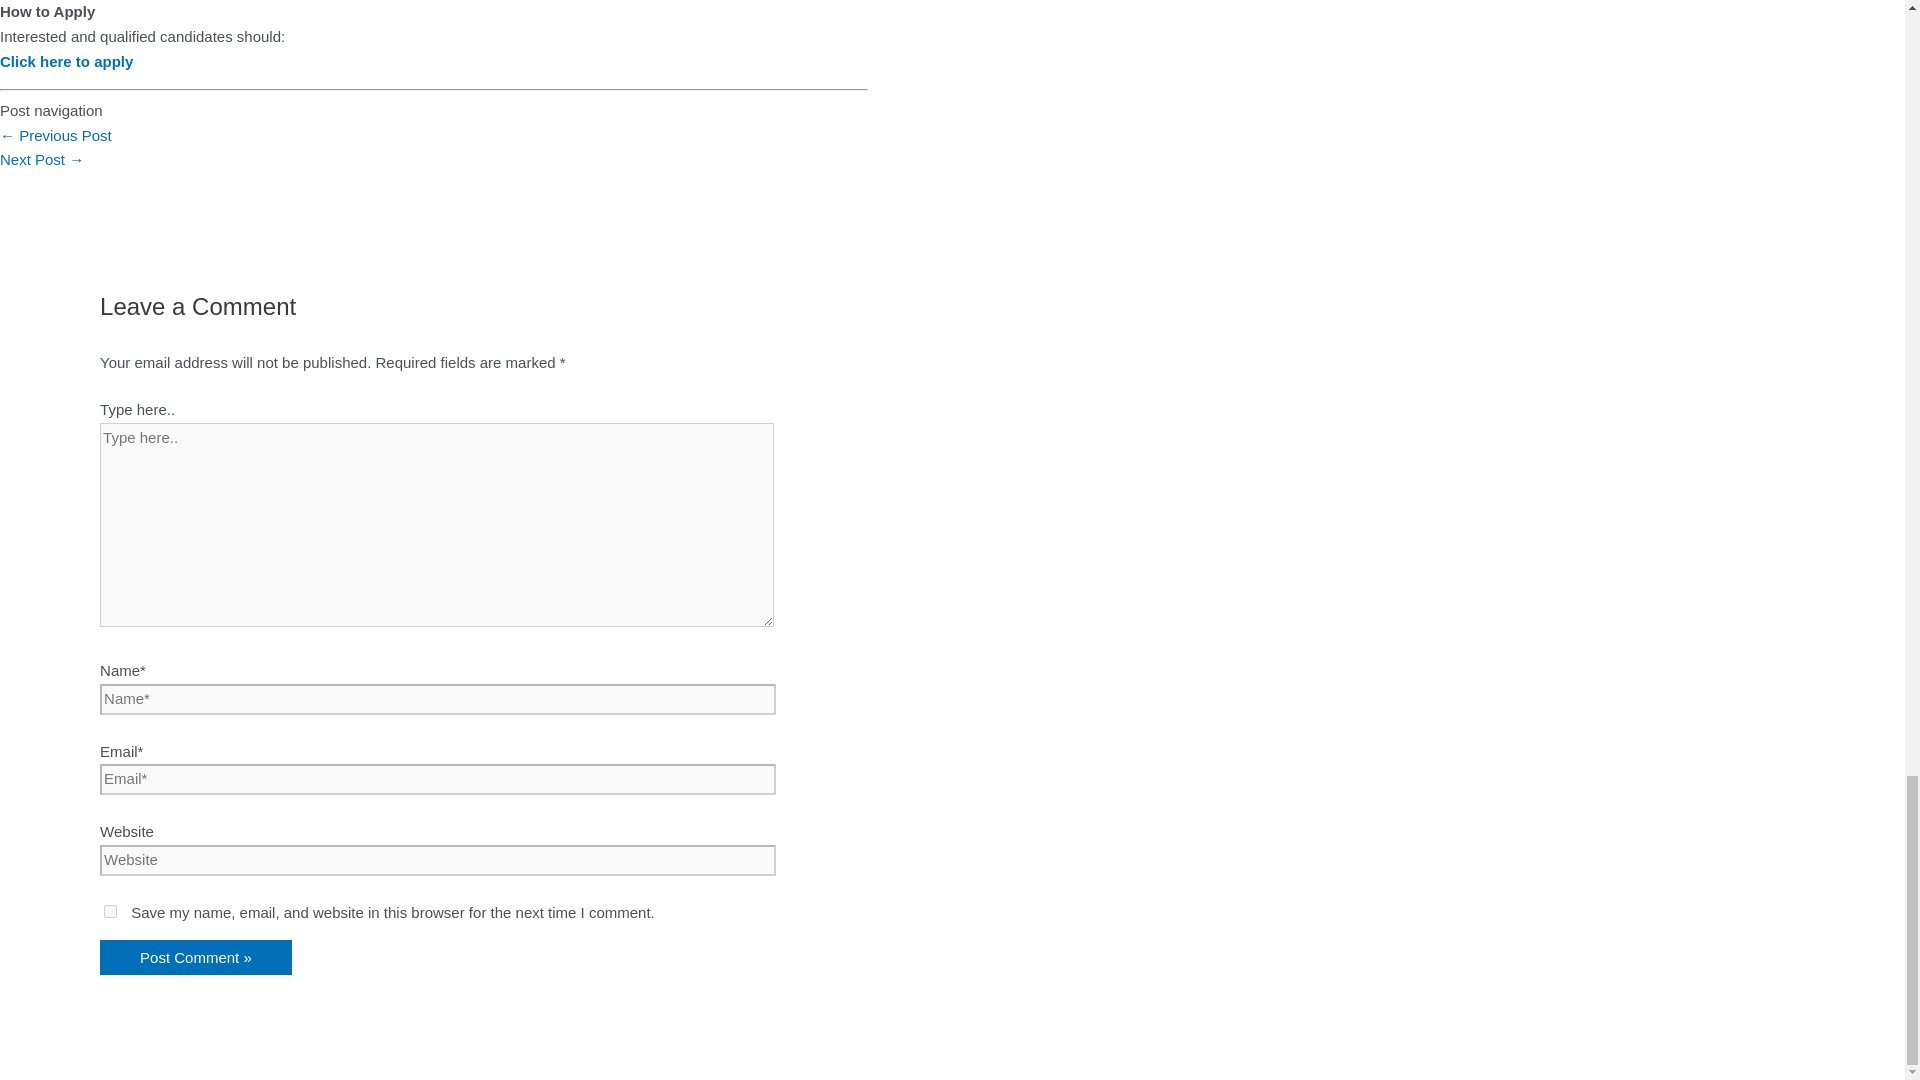 The width and height of the screenshot is (1920, 1080). What do you see at coordinates (110, 912) in the screenshot?
I see `yes` at bounding box center [110, 912].